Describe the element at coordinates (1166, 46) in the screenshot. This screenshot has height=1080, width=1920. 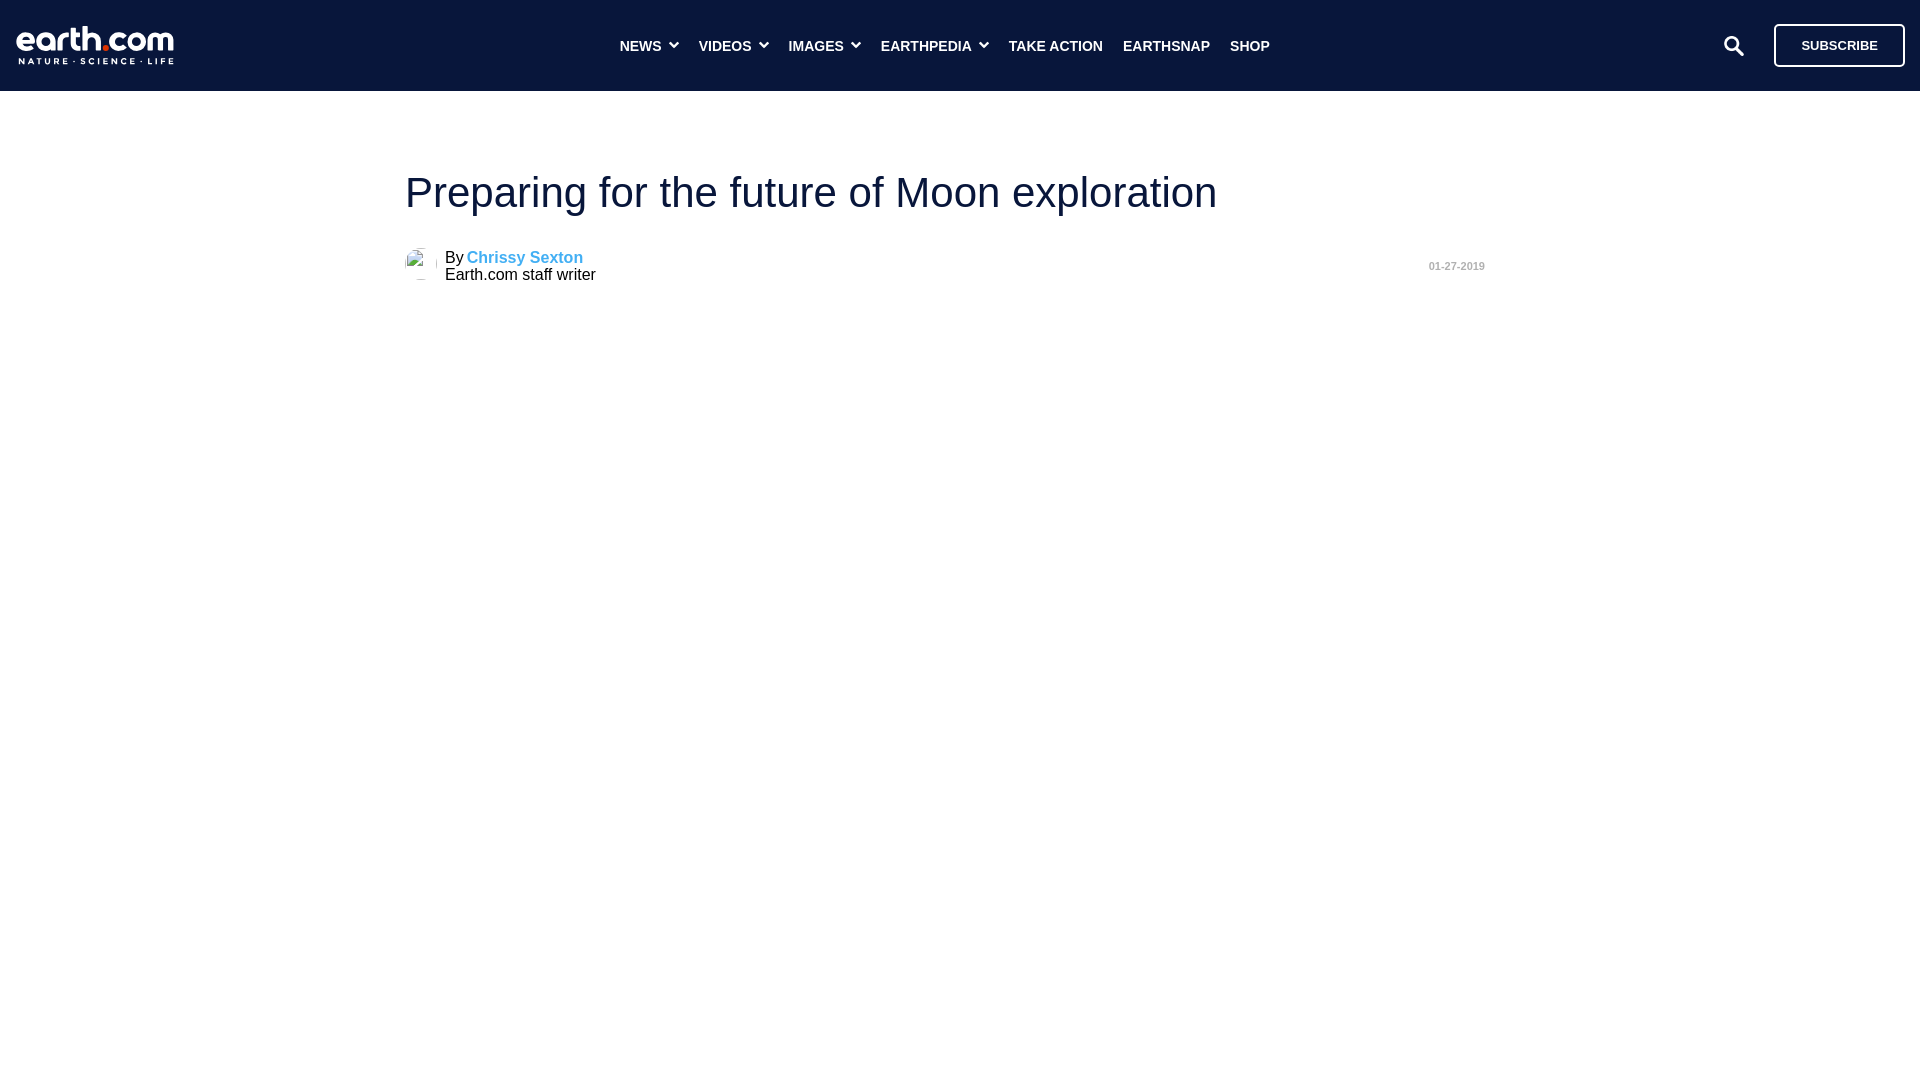
I see `EARTHSNAP` at that location.